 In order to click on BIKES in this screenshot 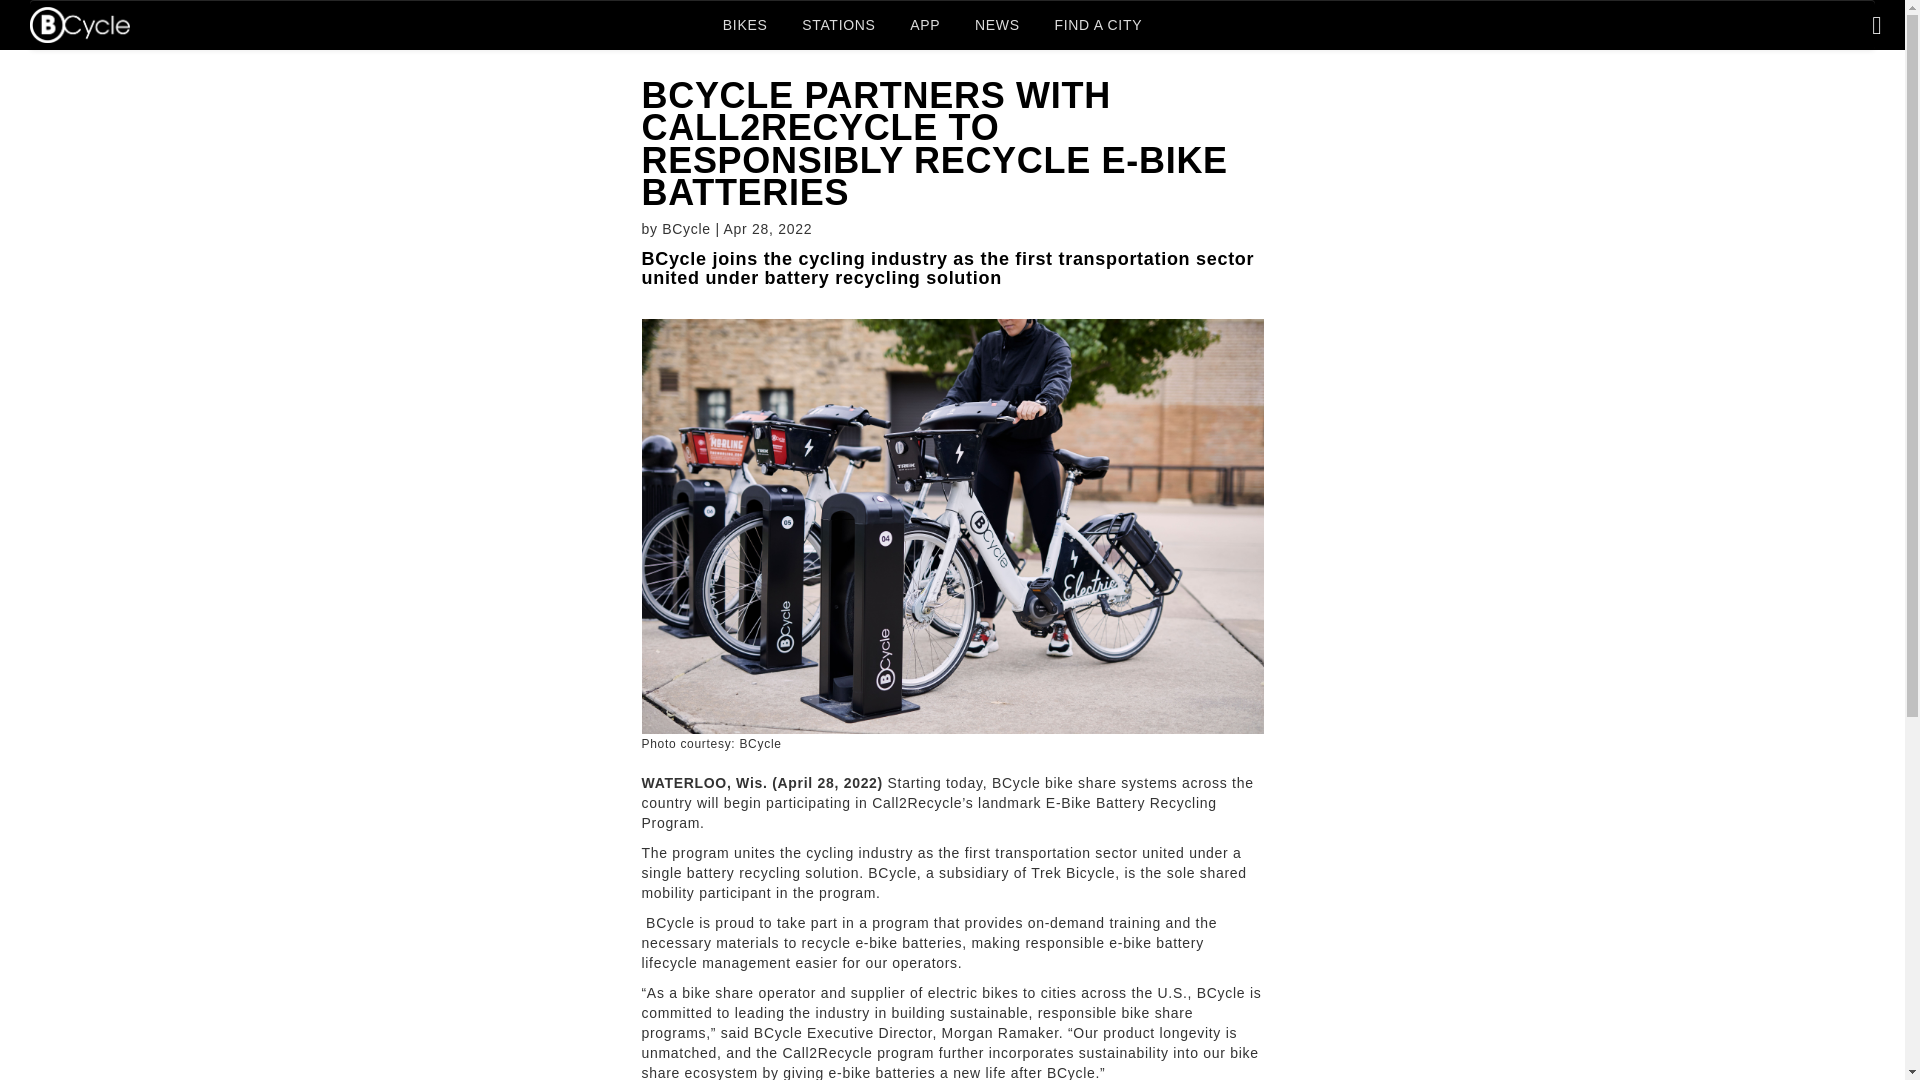, I will do `click(746, 24)`.